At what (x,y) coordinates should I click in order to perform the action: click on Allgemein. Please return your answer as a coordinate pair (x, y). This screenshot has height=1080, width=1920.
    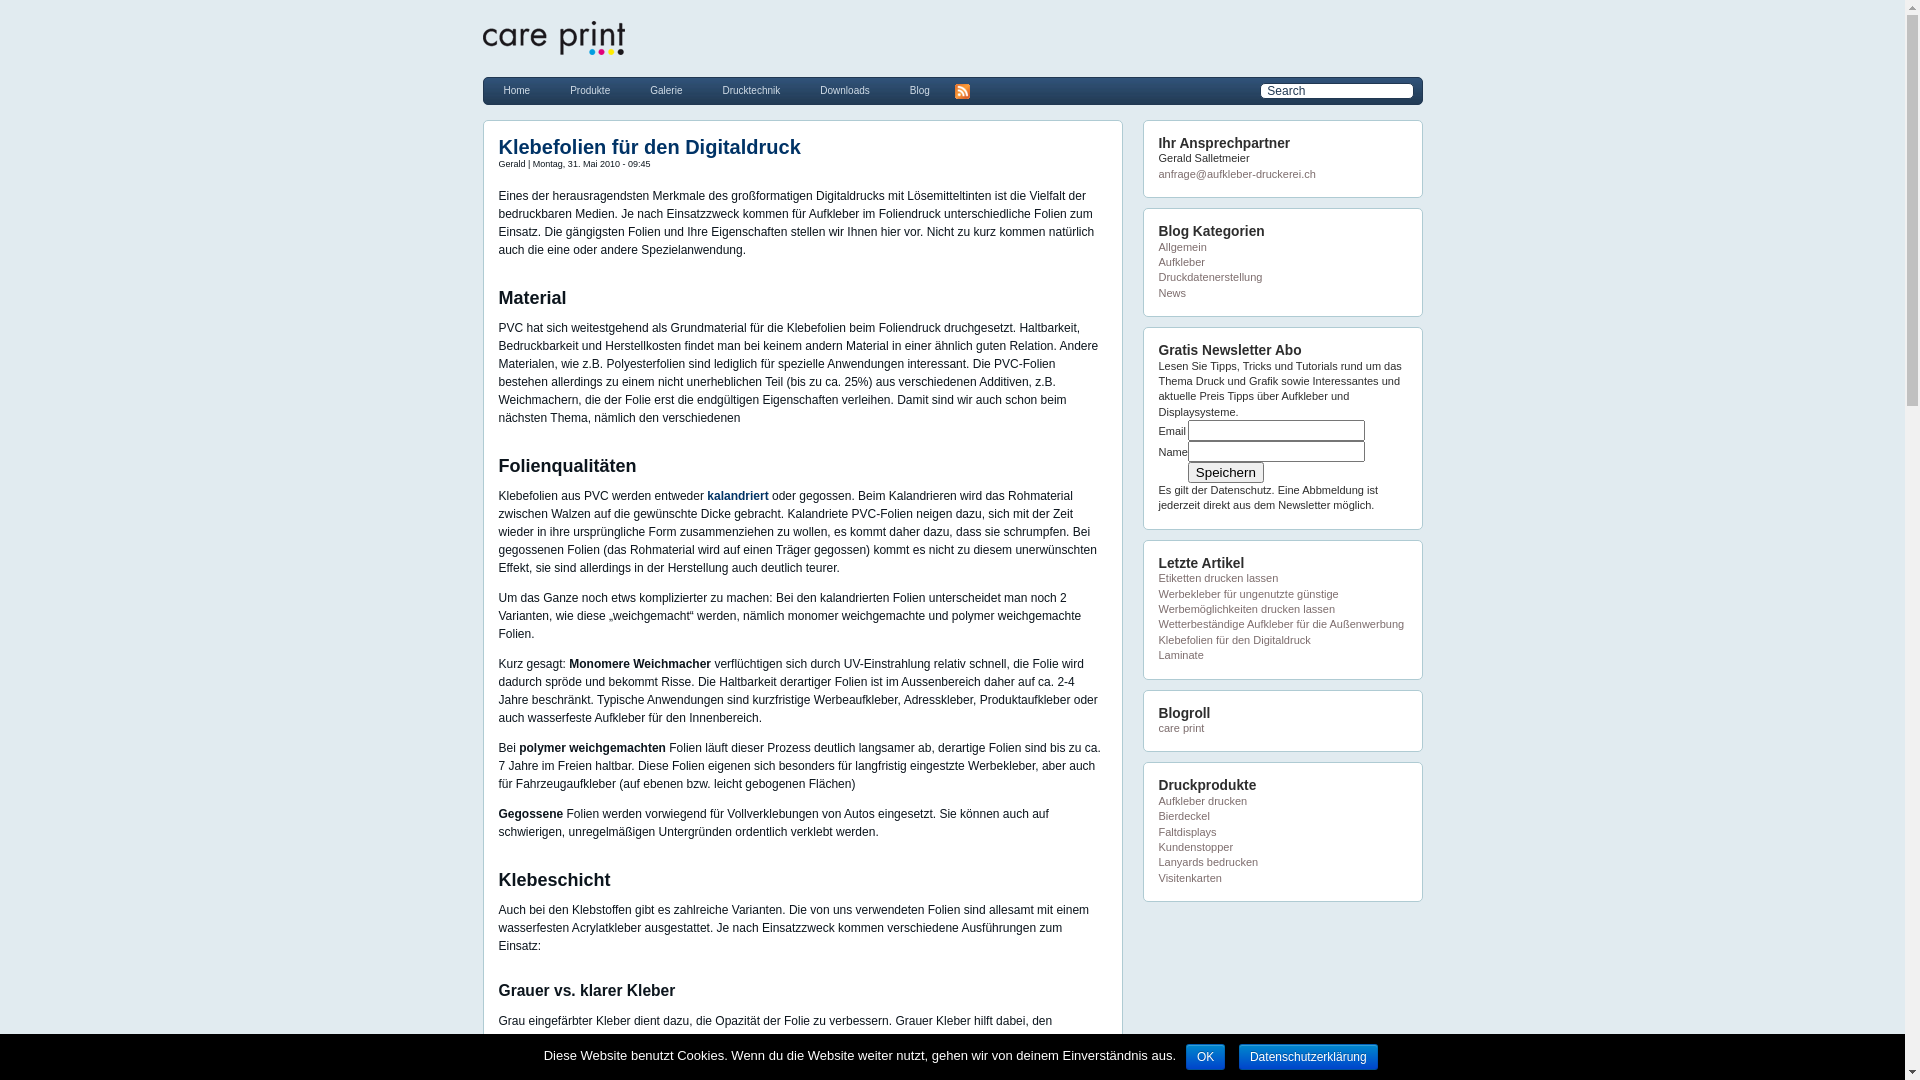
    Looking at the image, I should click on (1182, 247).